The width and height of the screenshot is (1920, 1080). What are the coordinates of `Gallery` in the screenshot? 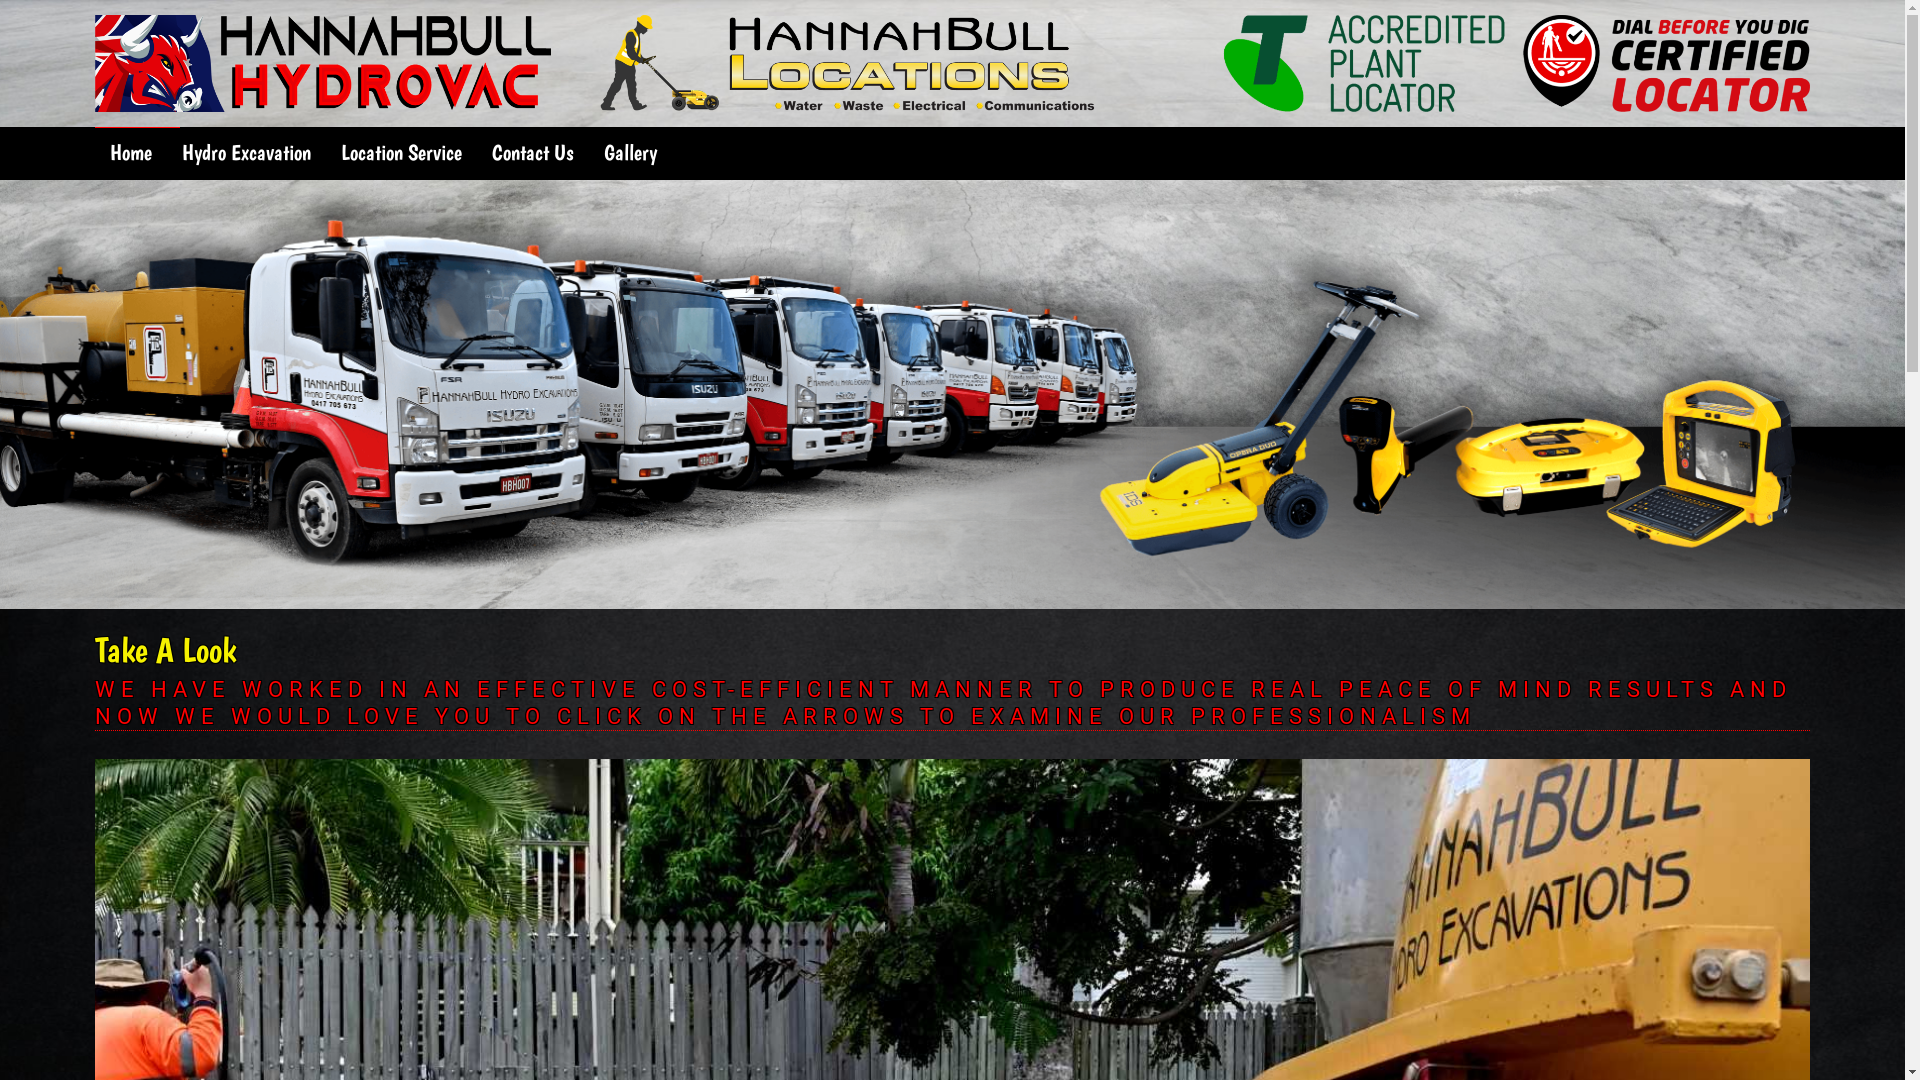 It's located at (630, 153).